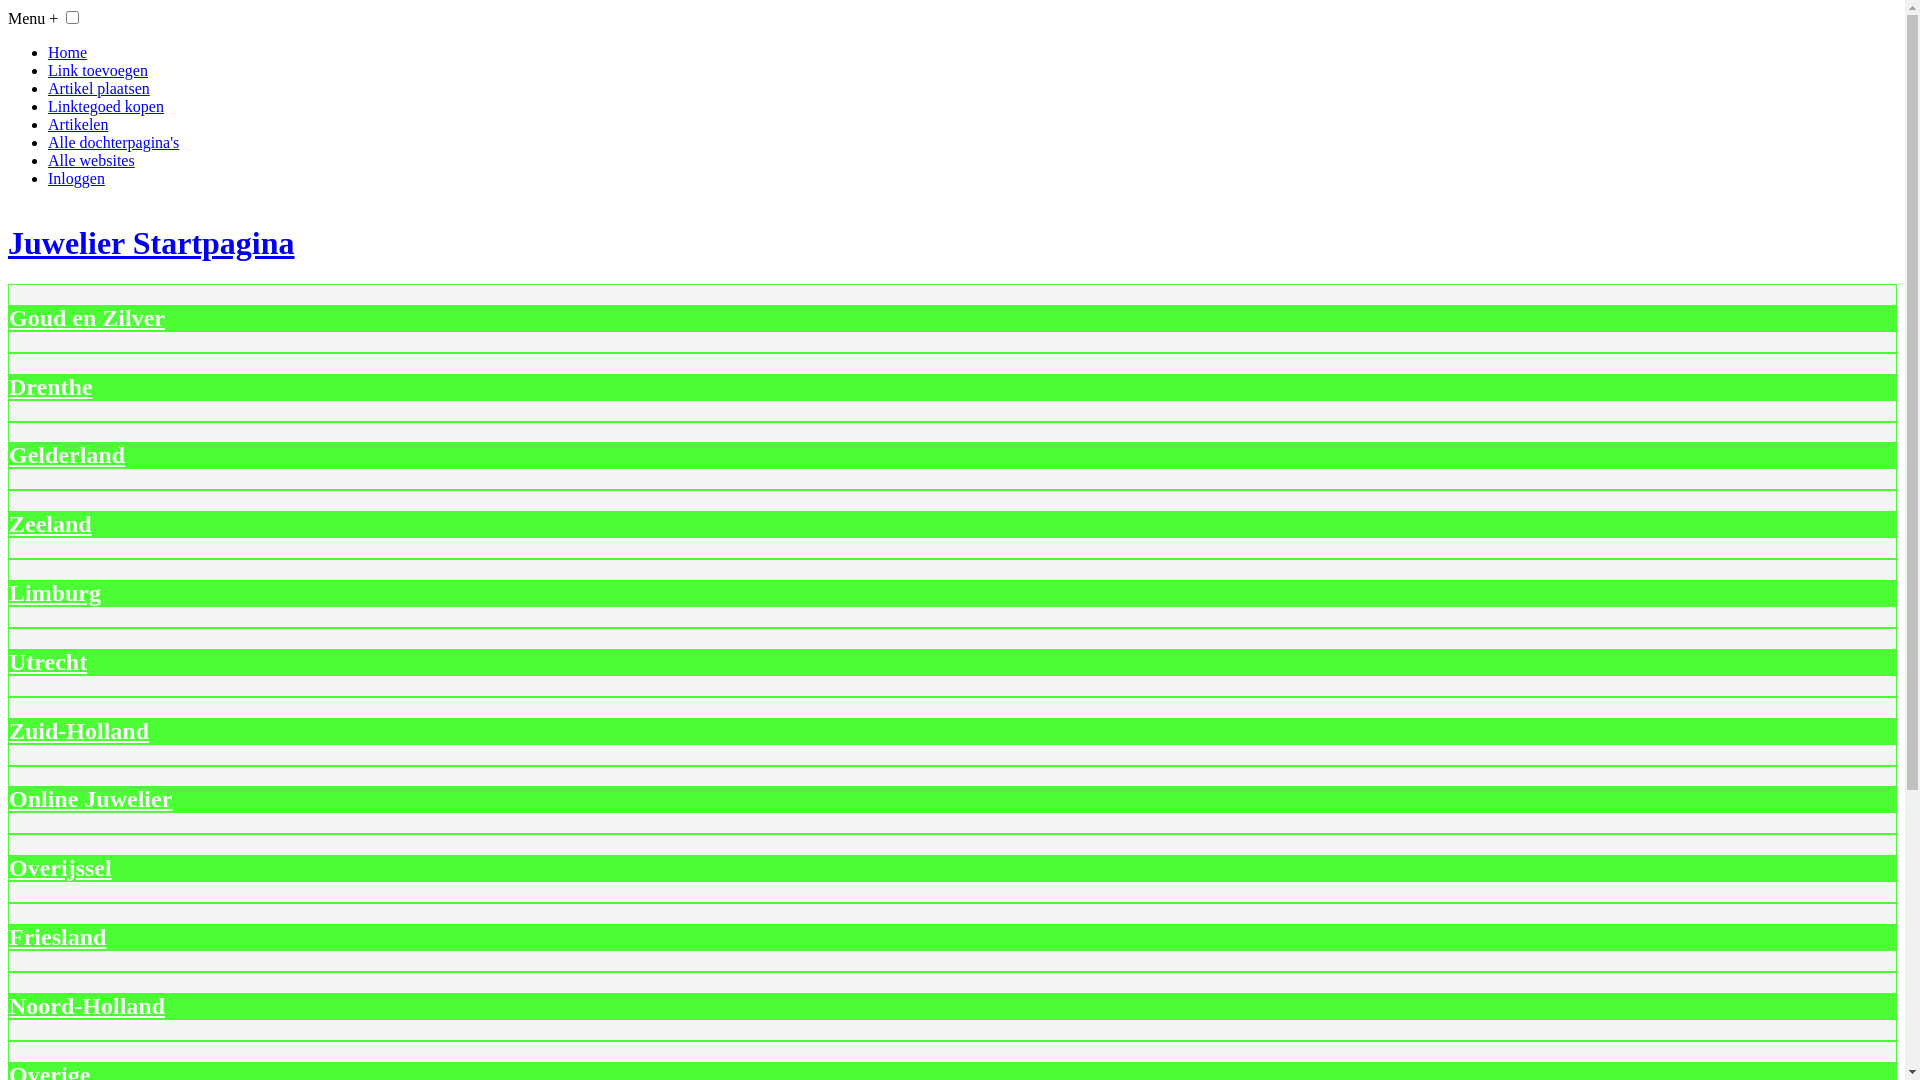 Image resolution: width=1920 pixels, height=1080 pixels. Describe the element at coordinates (952, 244) in the screenshot. I see `Juwelier Startpagina` at that location.